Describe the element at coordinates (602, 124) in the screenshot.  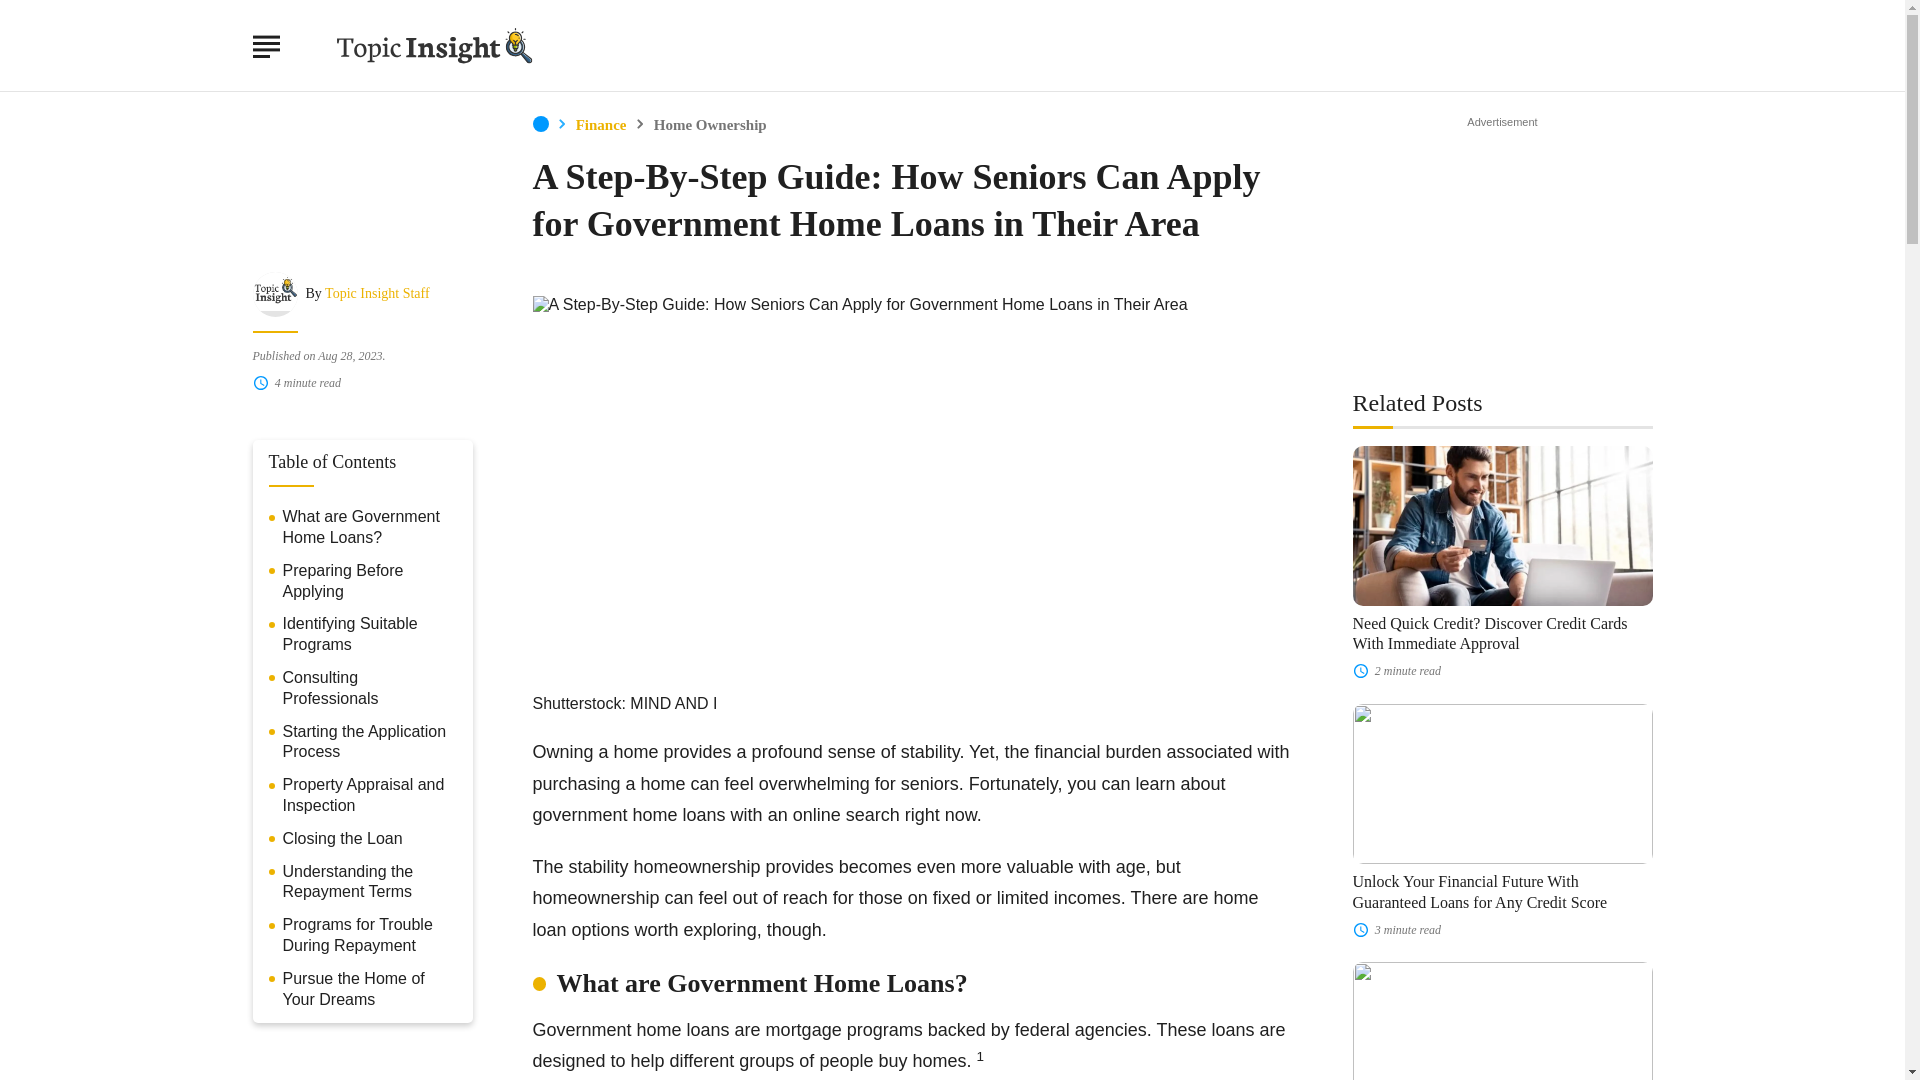
I see `Finance` at that location.